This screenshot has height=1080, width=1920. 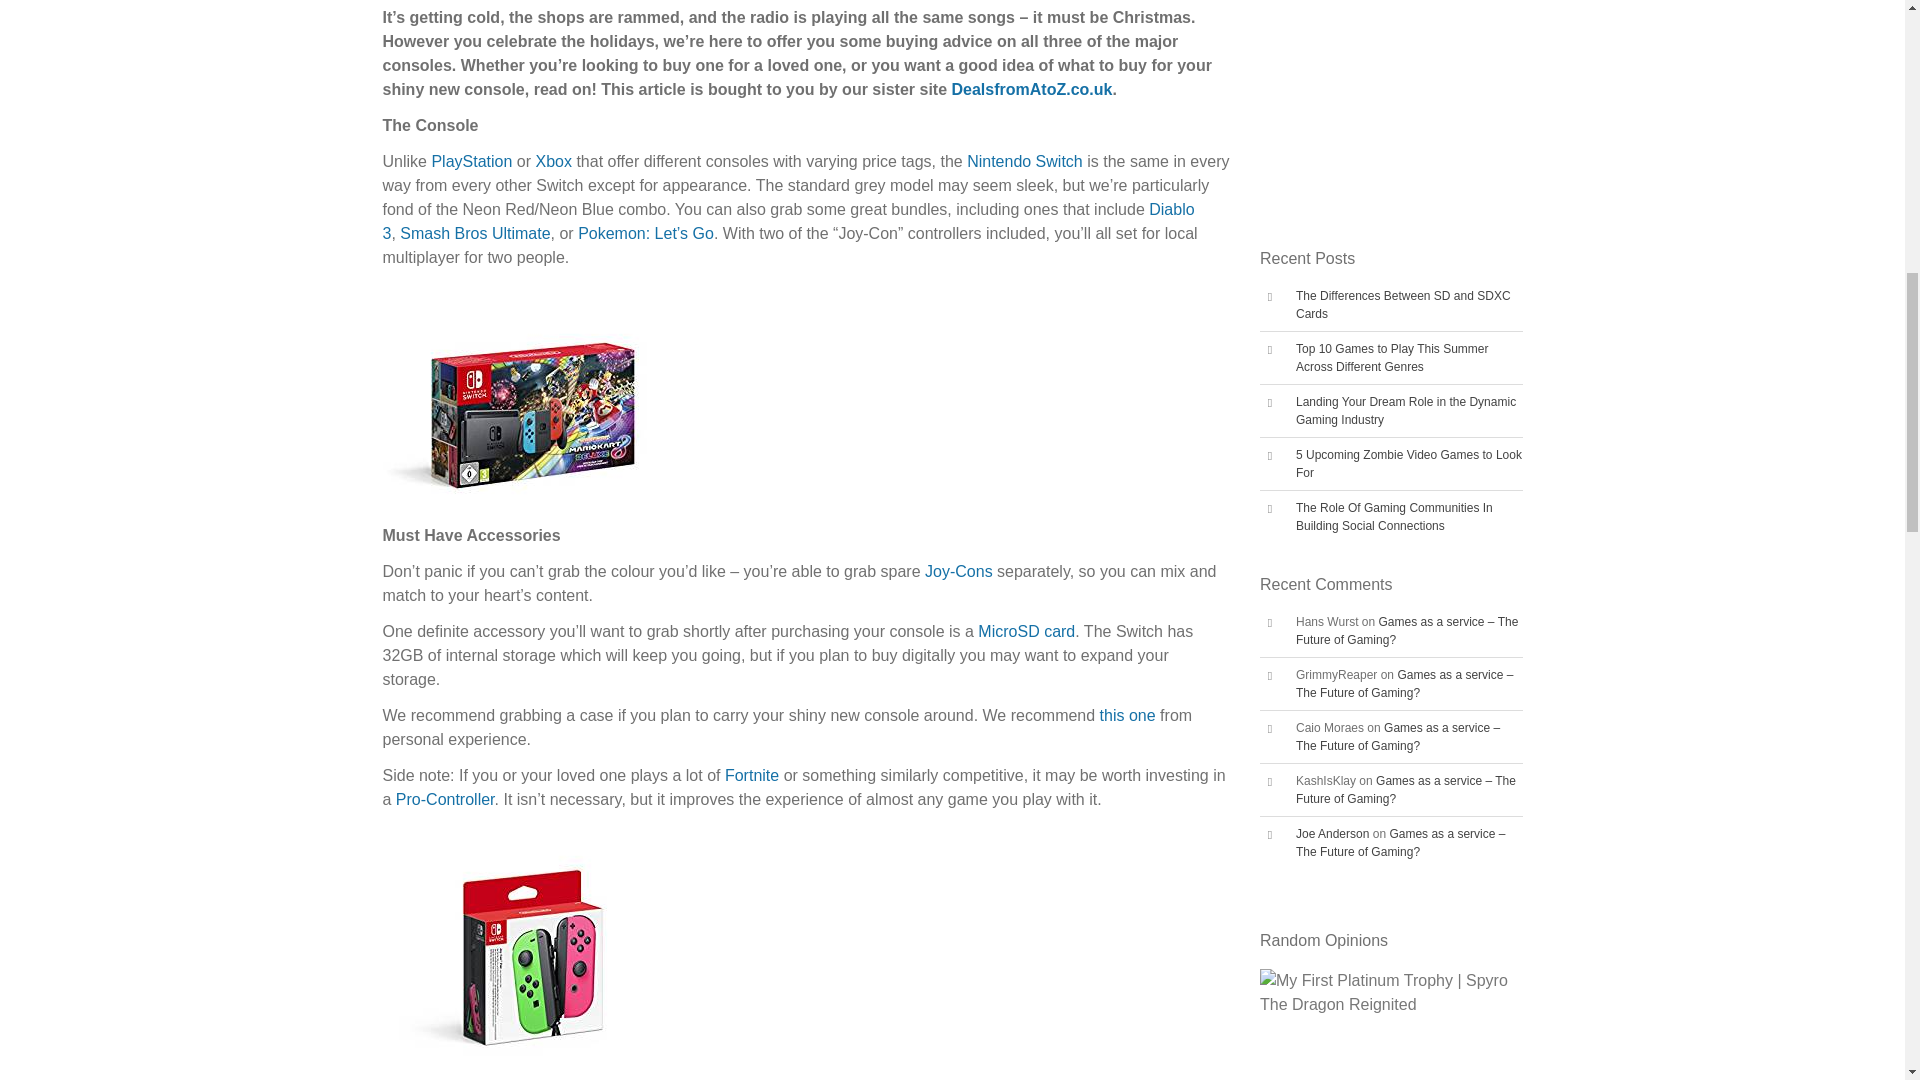 I want to click on Xbox, so click(x=552, y=161).